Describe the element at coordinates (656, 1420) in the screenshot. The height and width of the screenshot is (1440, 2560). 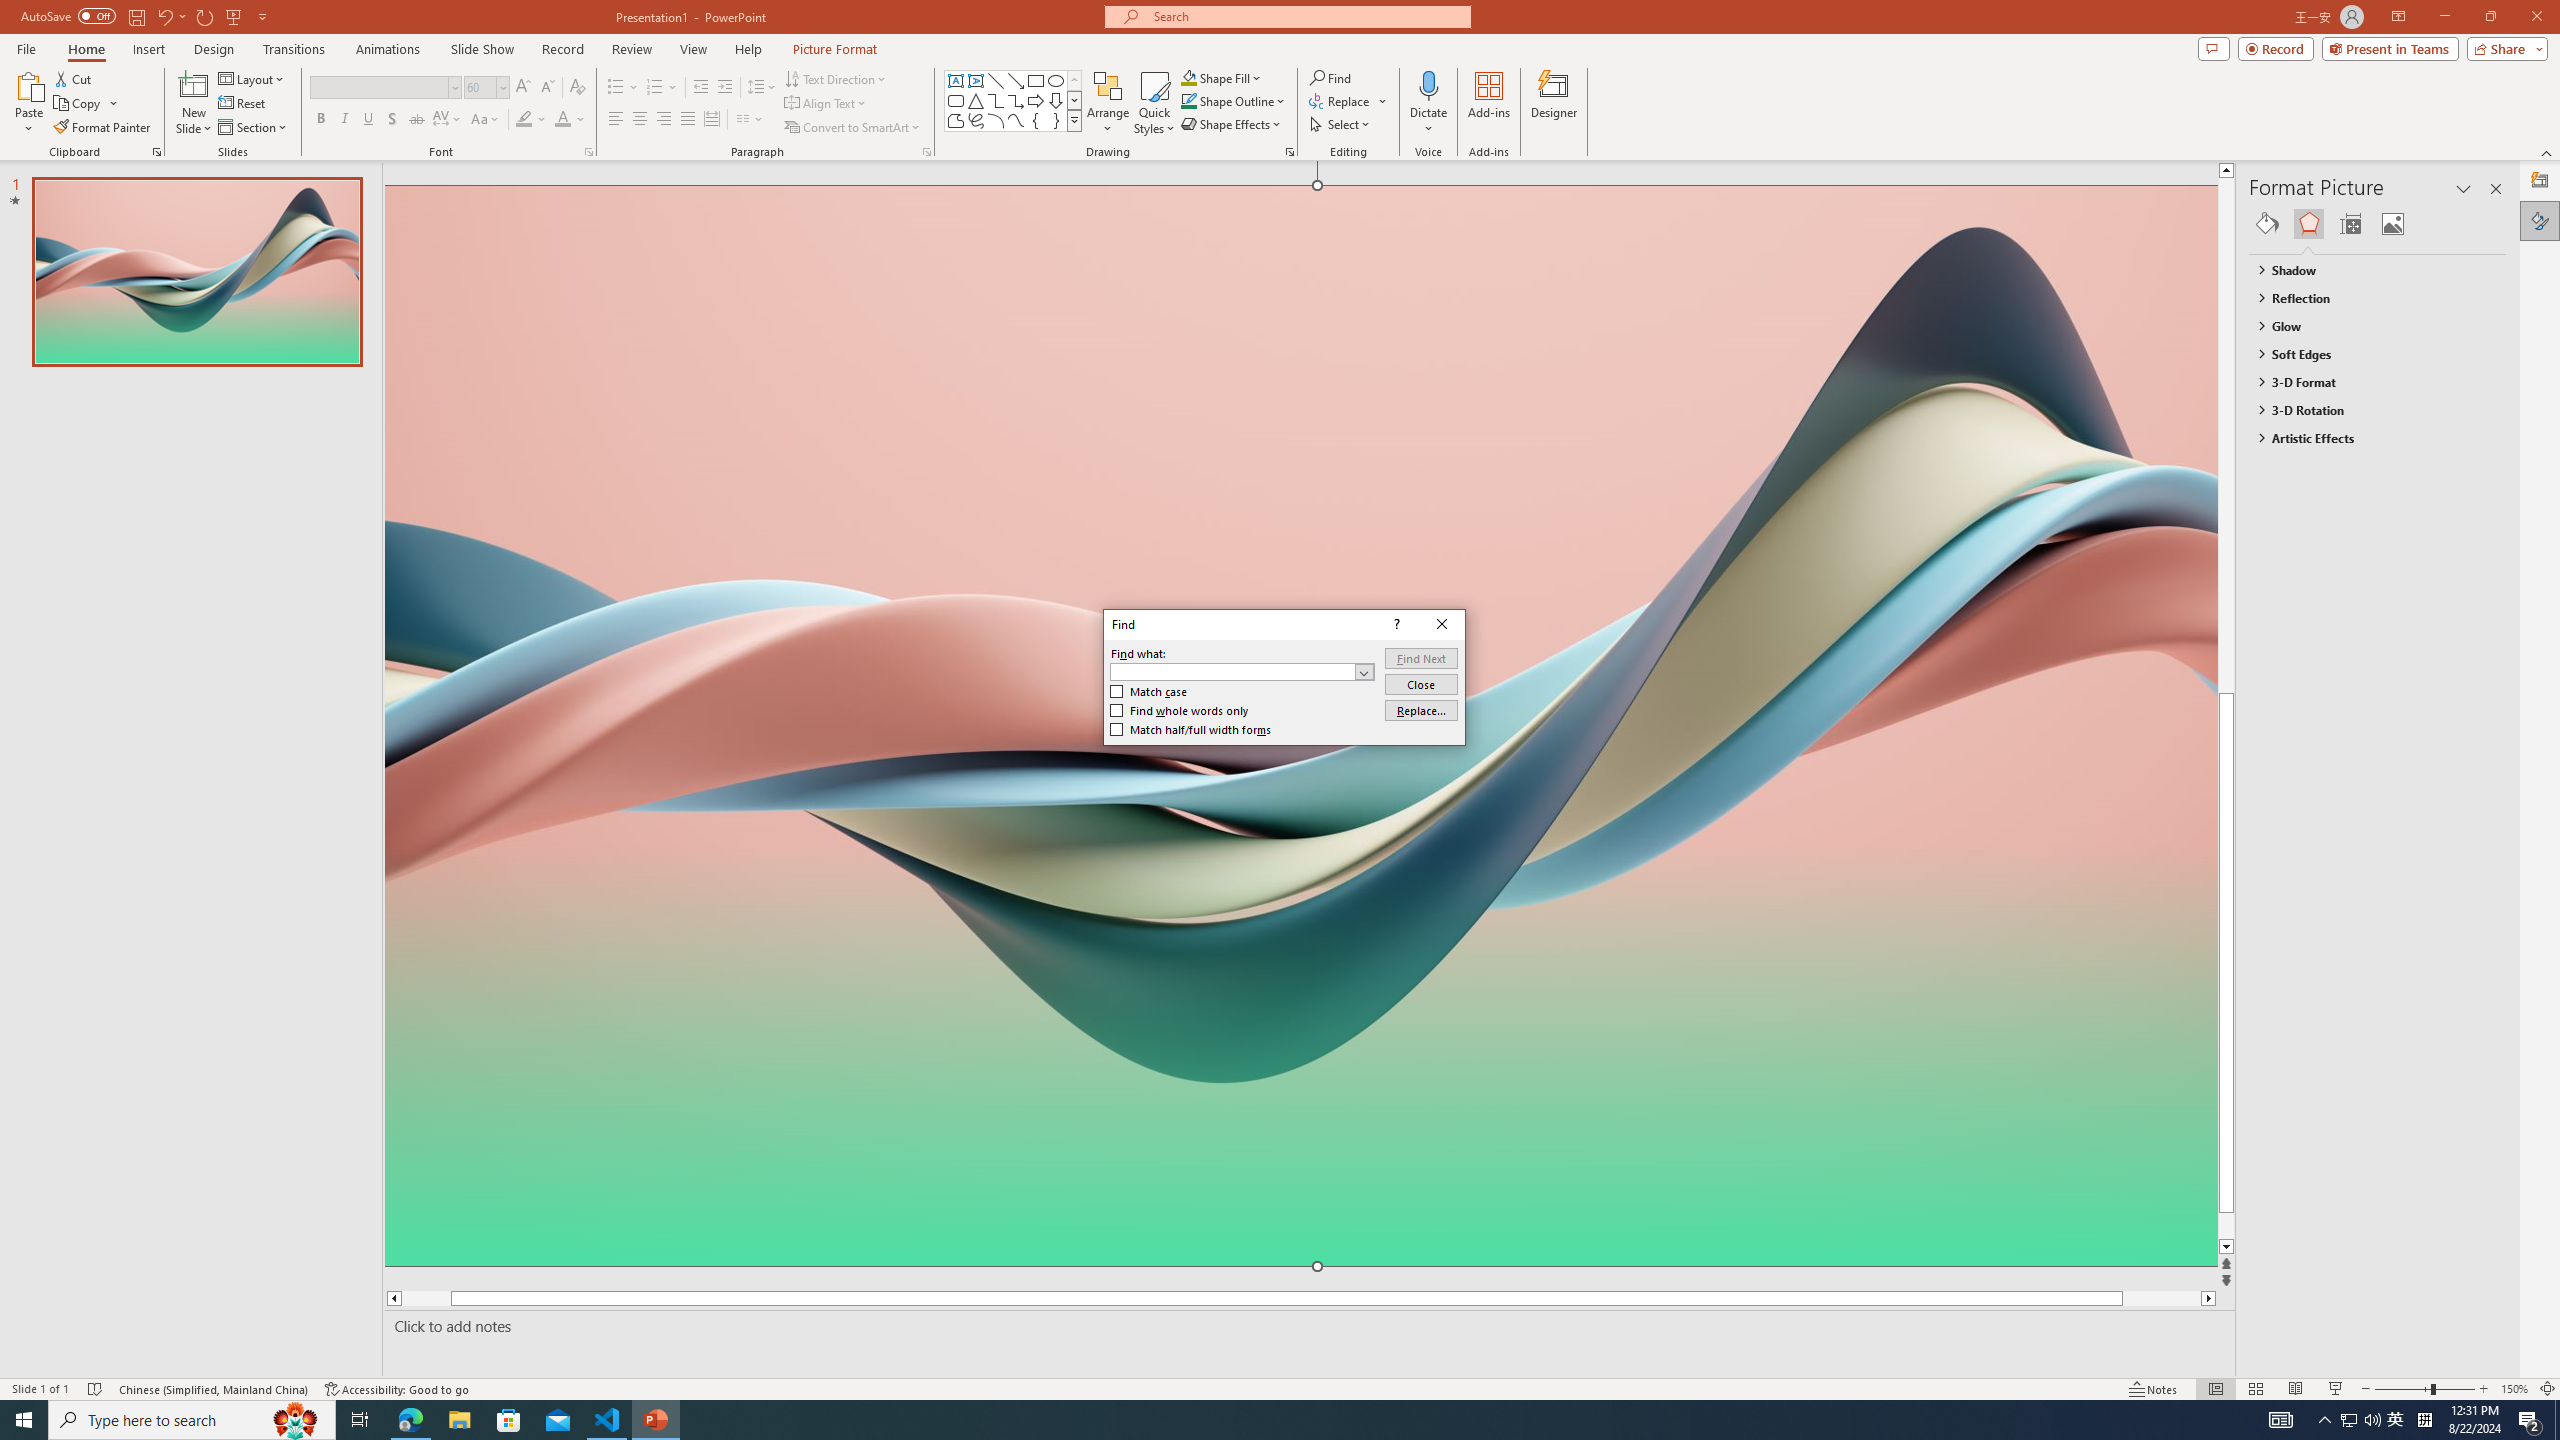
I see `PowerPoint - 1 running window` at that location.